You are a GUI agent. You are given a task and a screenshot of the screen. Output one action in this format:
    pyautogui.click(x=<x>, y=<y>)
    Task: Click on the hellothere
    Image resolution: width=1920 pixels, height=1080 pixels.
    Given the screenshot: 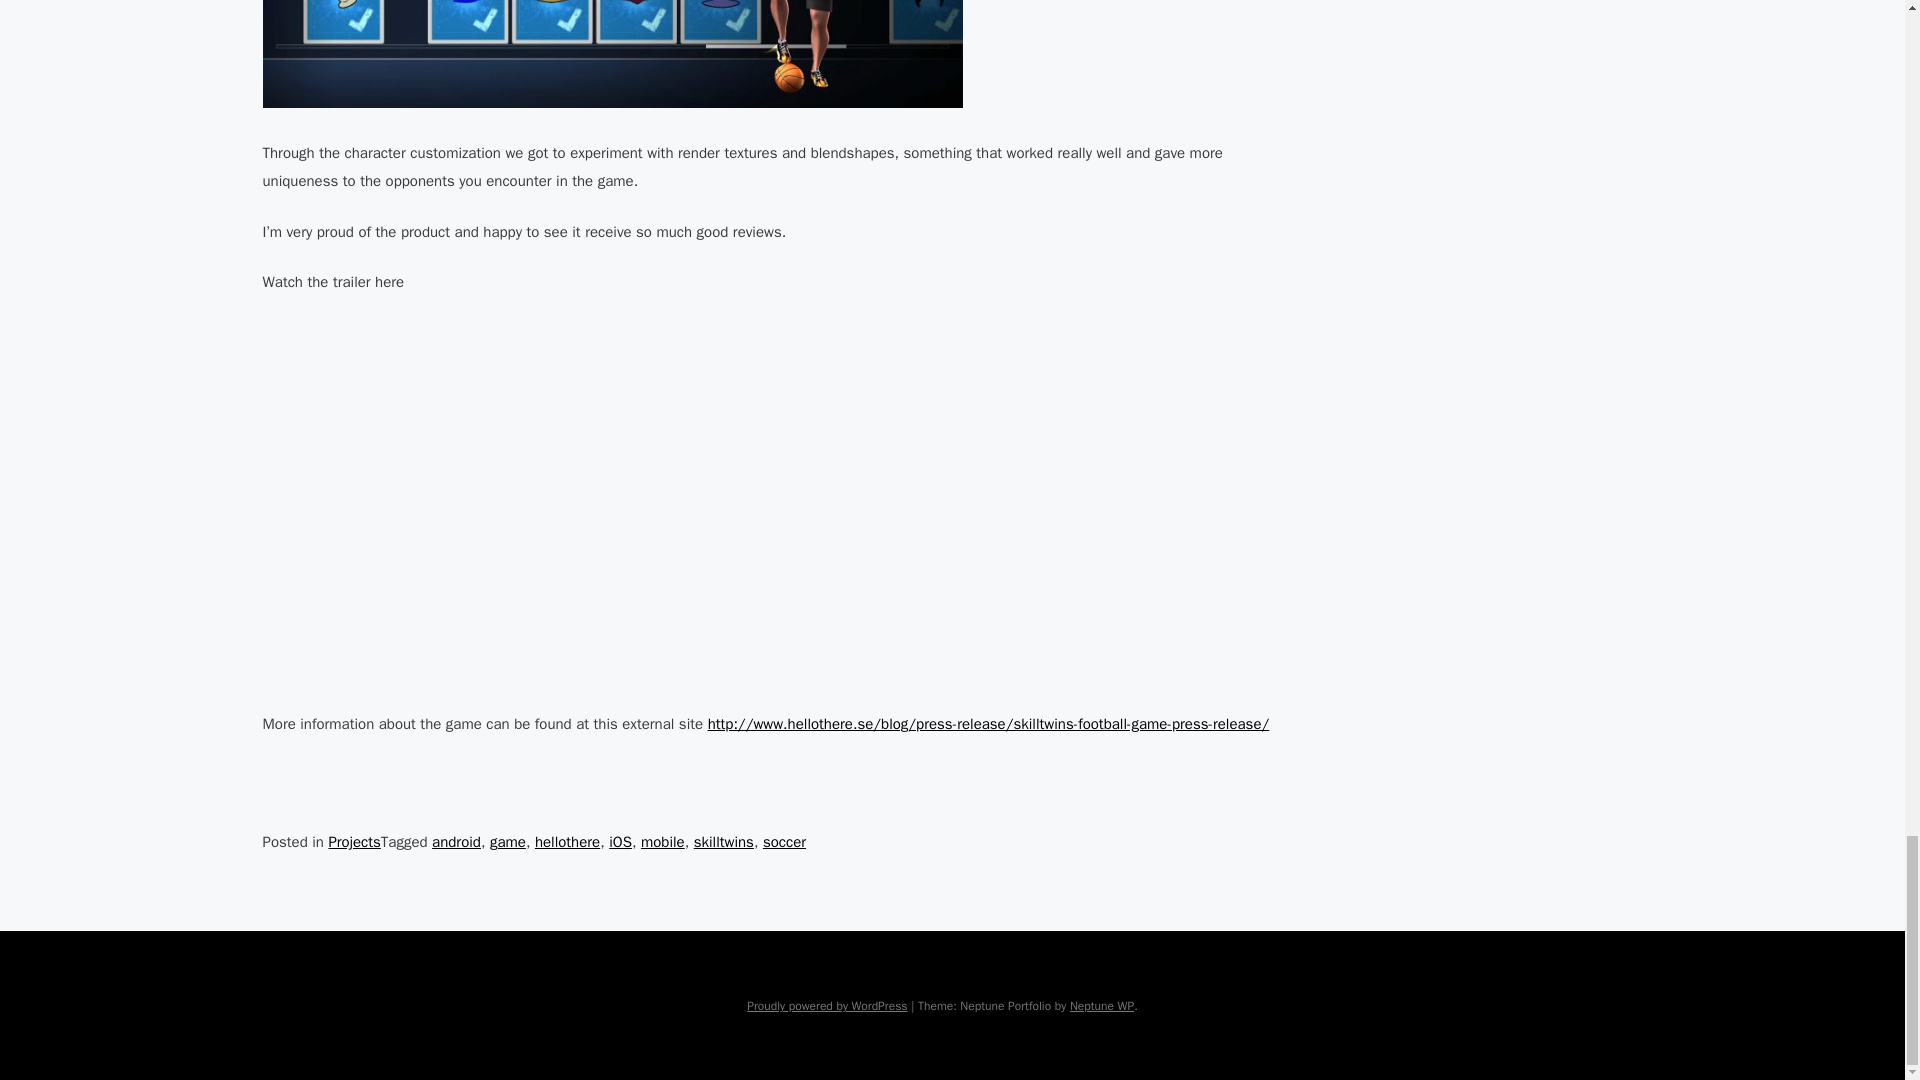 What is the action you would take?
    pyautogui.click(x=567, y=842)
    